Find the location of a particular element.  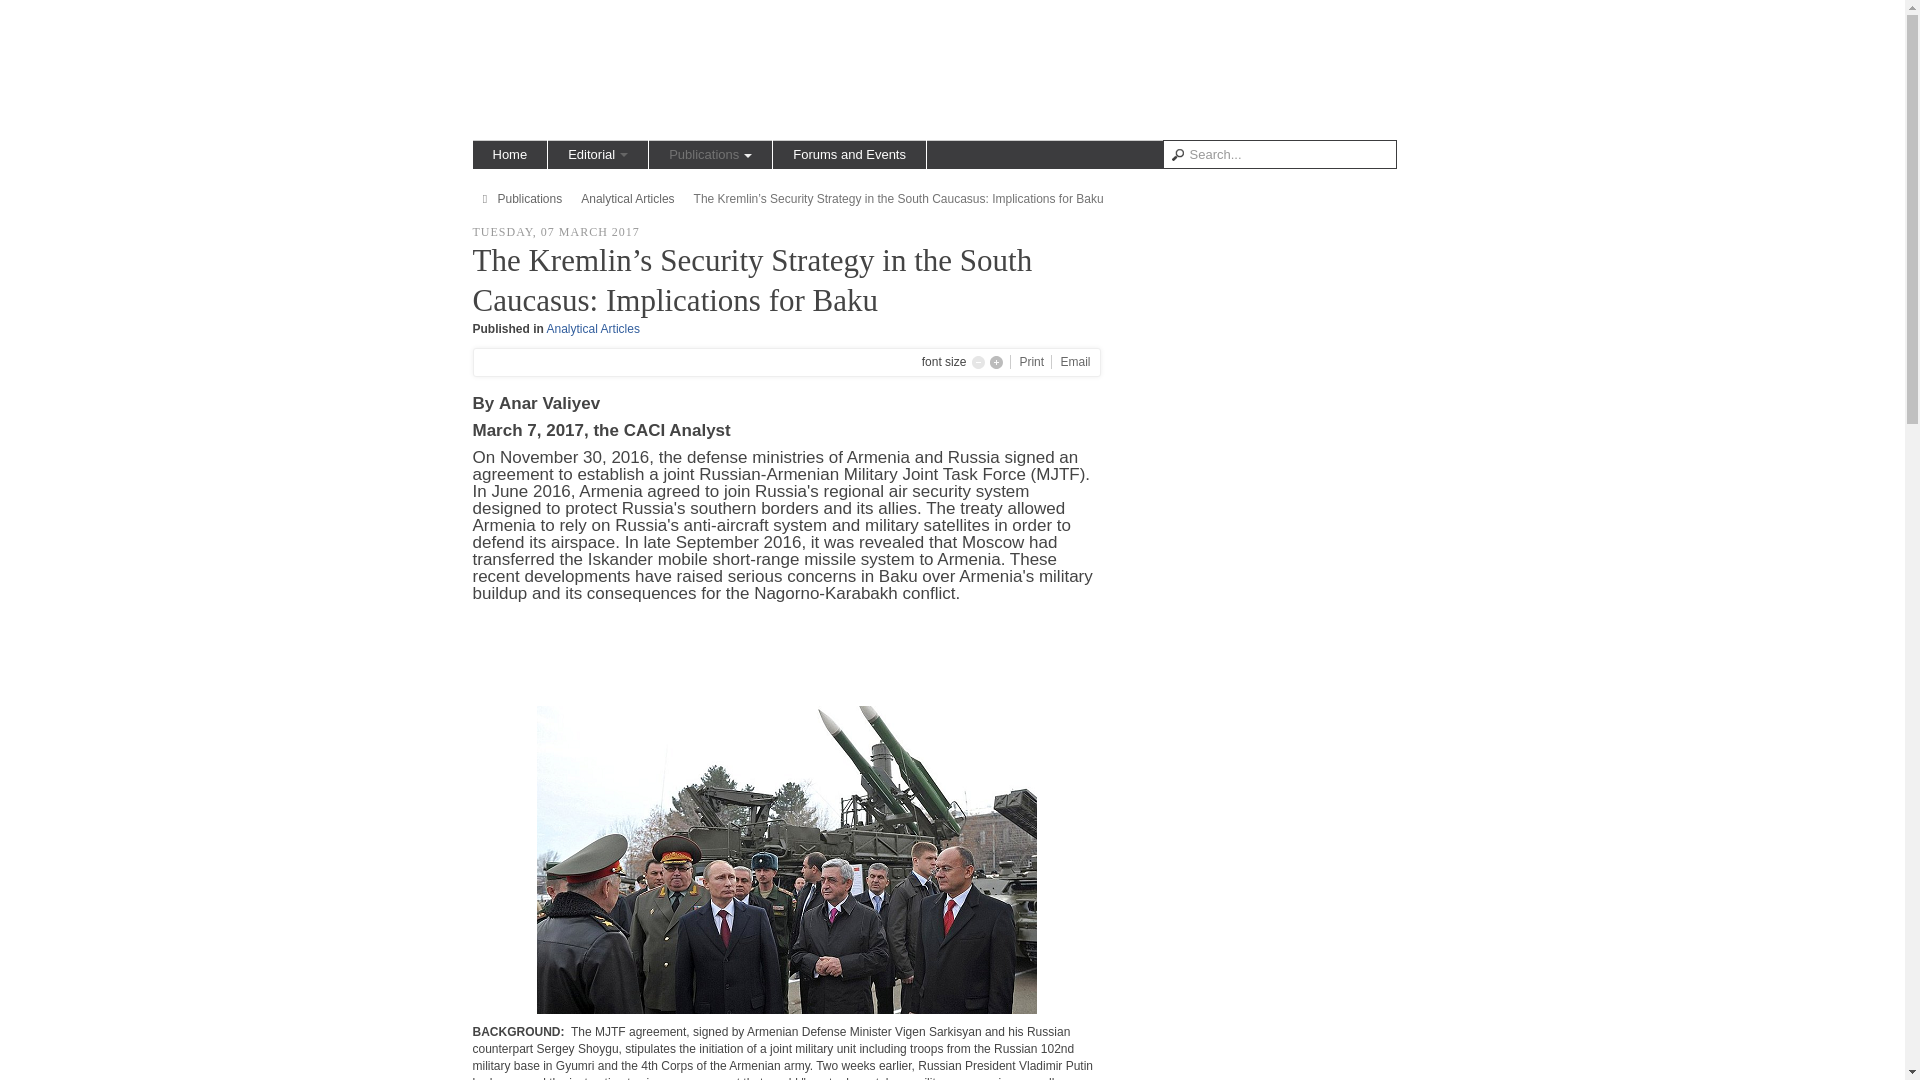

Analytical Articles is located at coordinates (627, 199).